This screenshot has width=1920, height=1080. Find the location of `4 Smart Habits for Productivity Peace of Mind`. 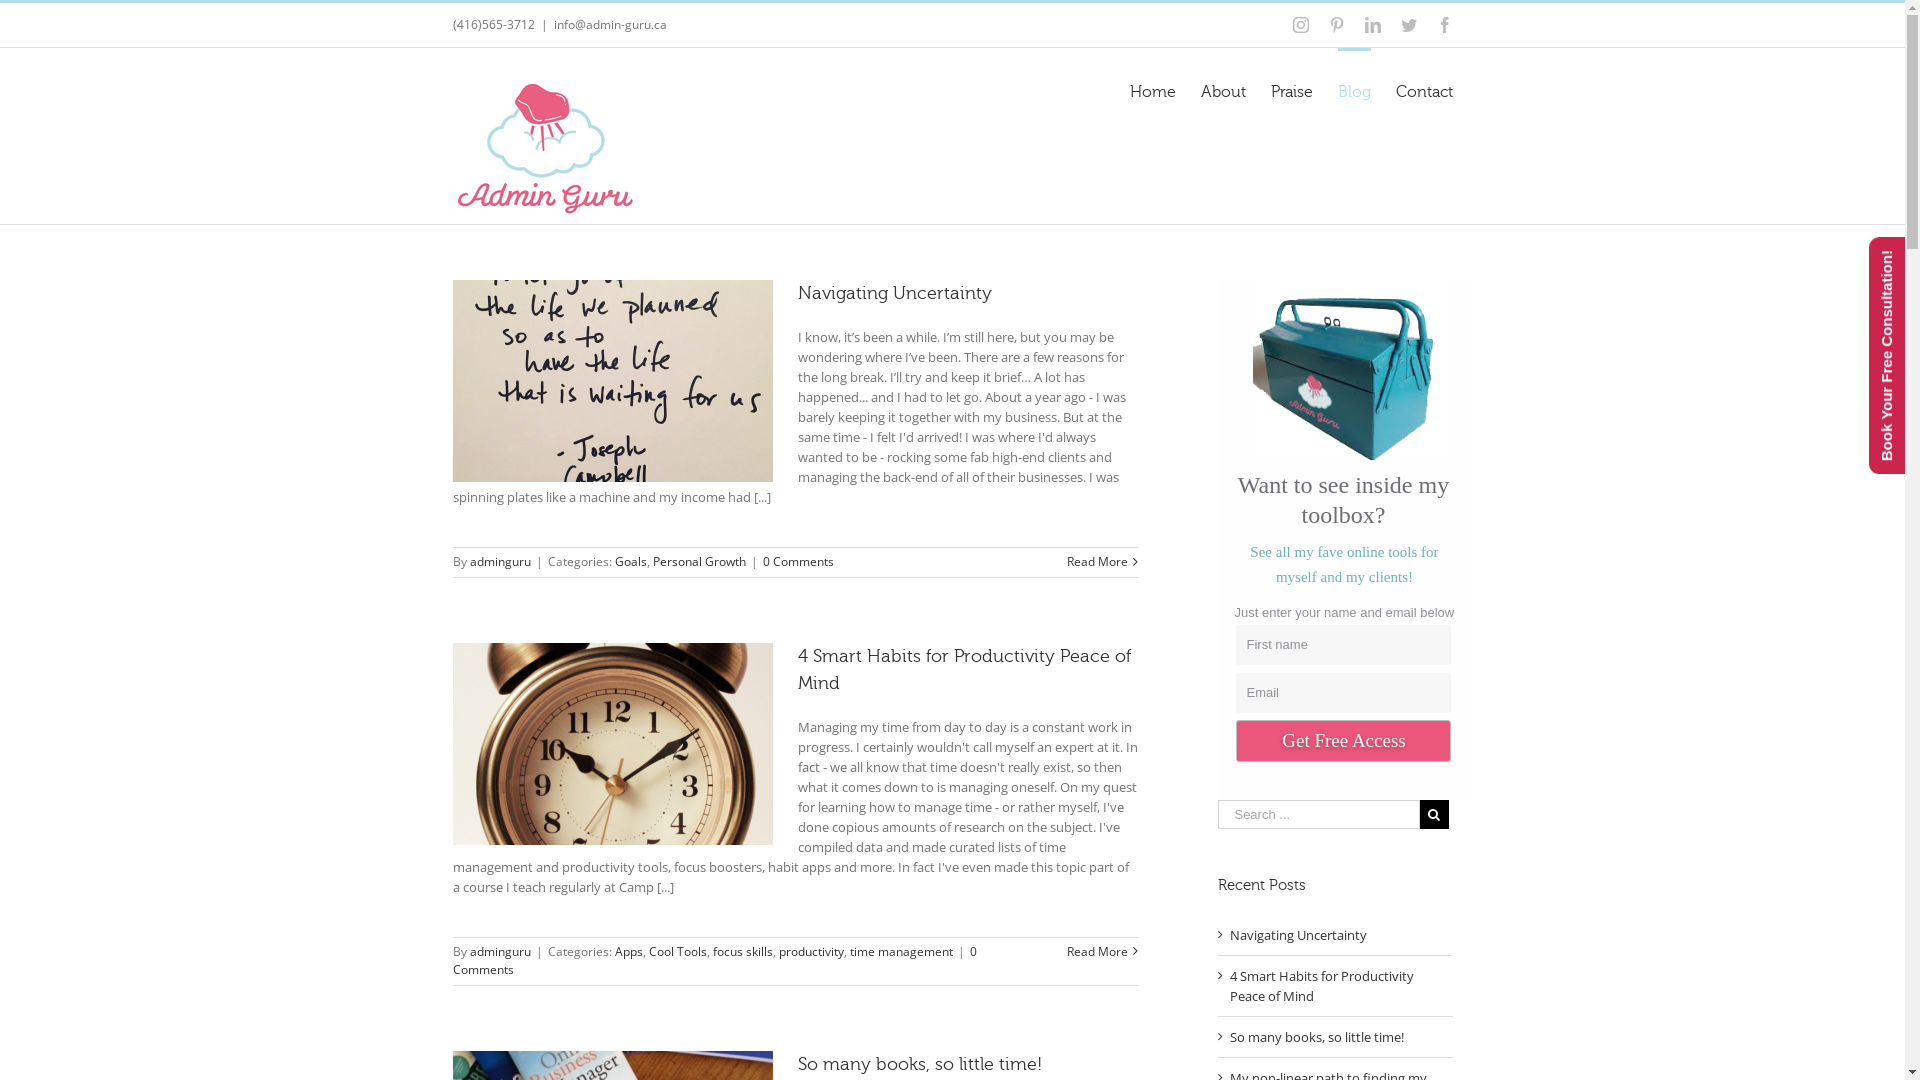

4 Smart Habits for Productivity Peace of Mind is located at coordinates (1322, 986).